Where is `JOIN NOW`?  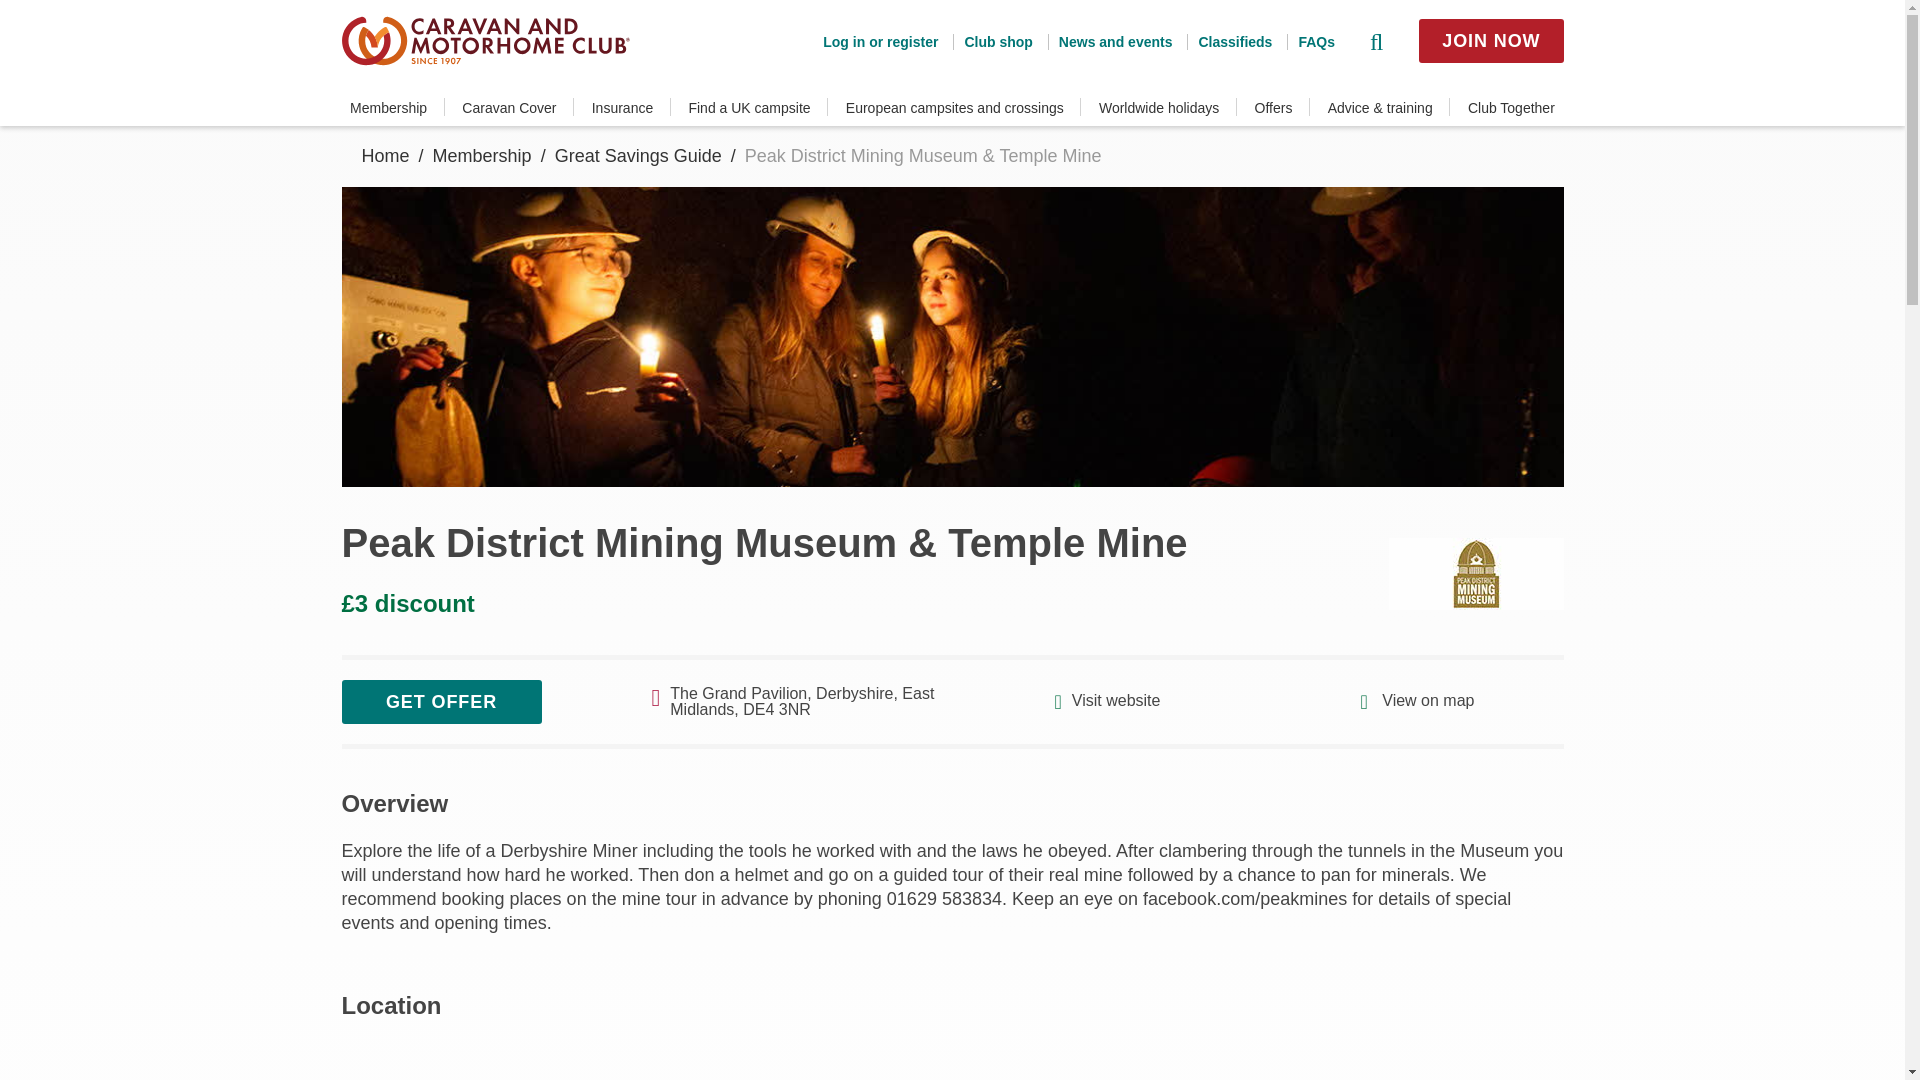 JOIN NOW is located at coordinates (1490, 40).